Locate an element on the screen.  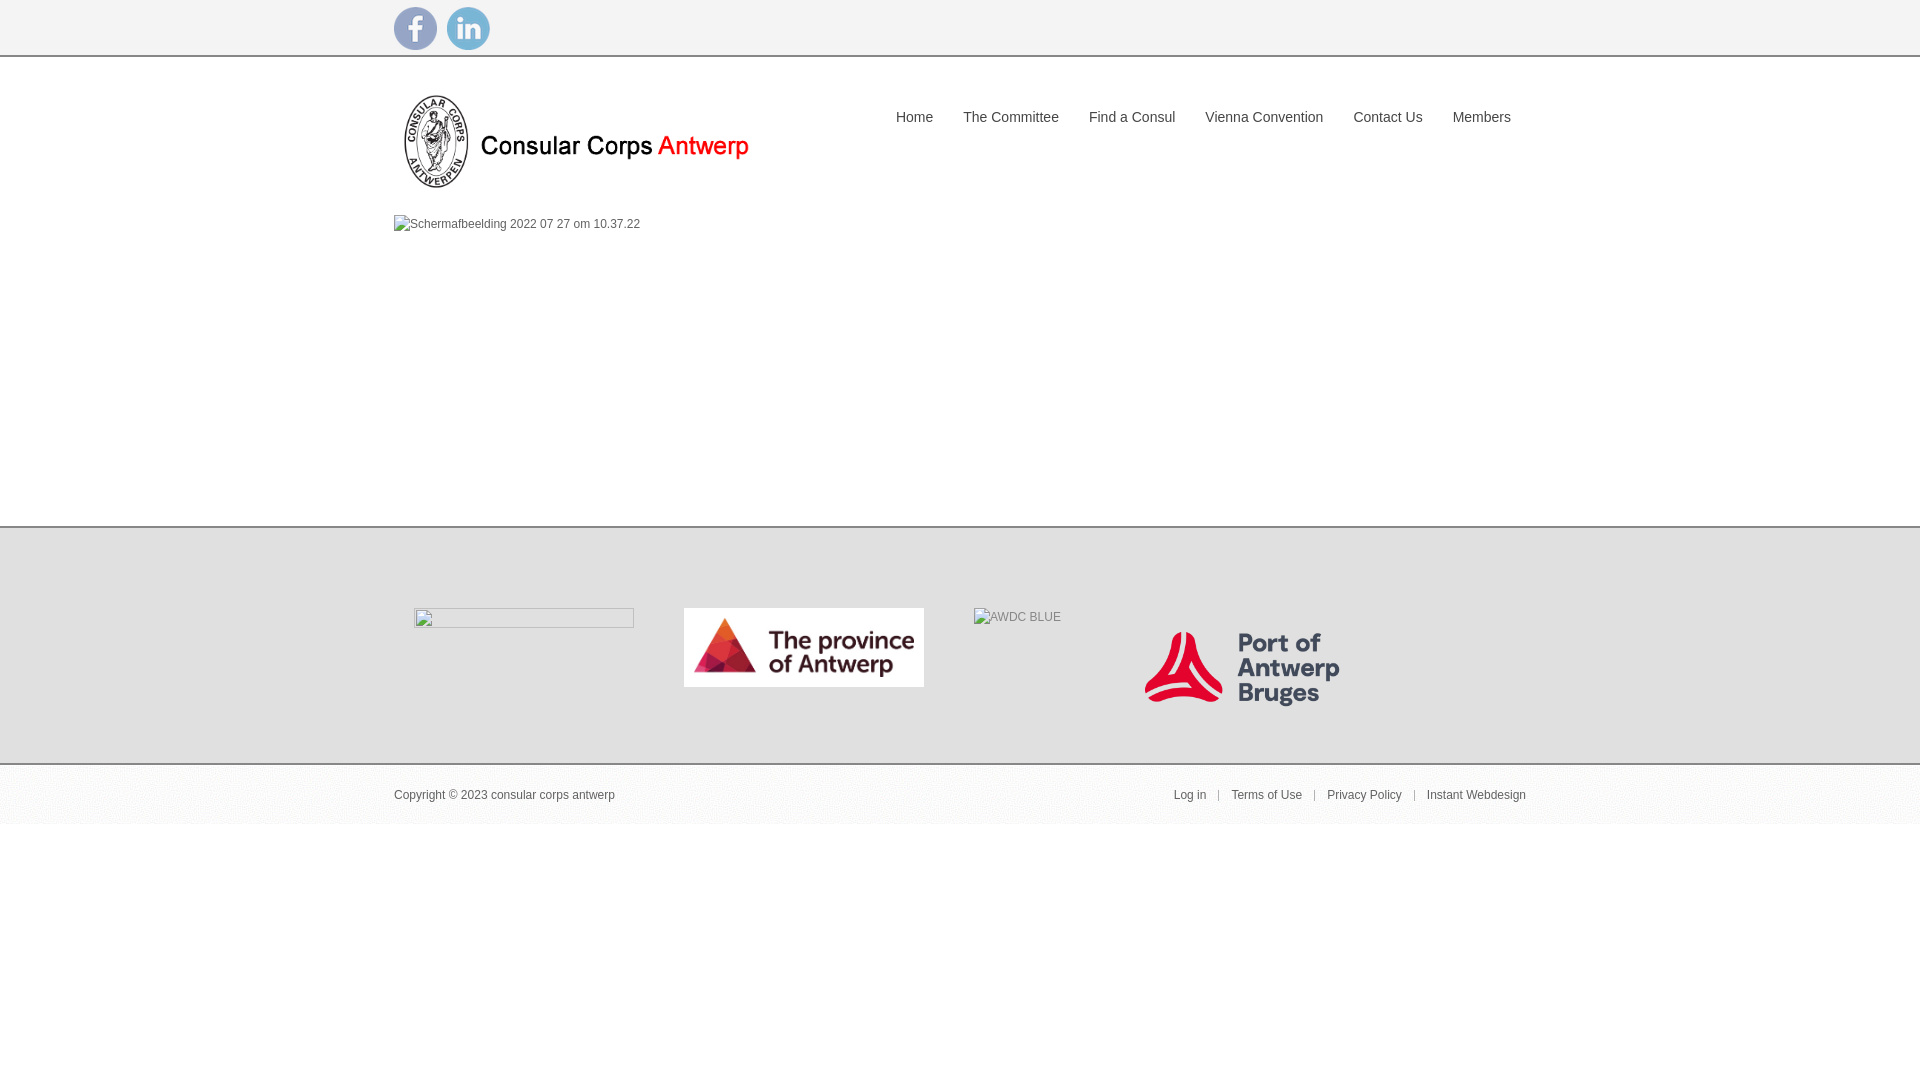
Vienna Convention is located at coordinates (1264, 113).